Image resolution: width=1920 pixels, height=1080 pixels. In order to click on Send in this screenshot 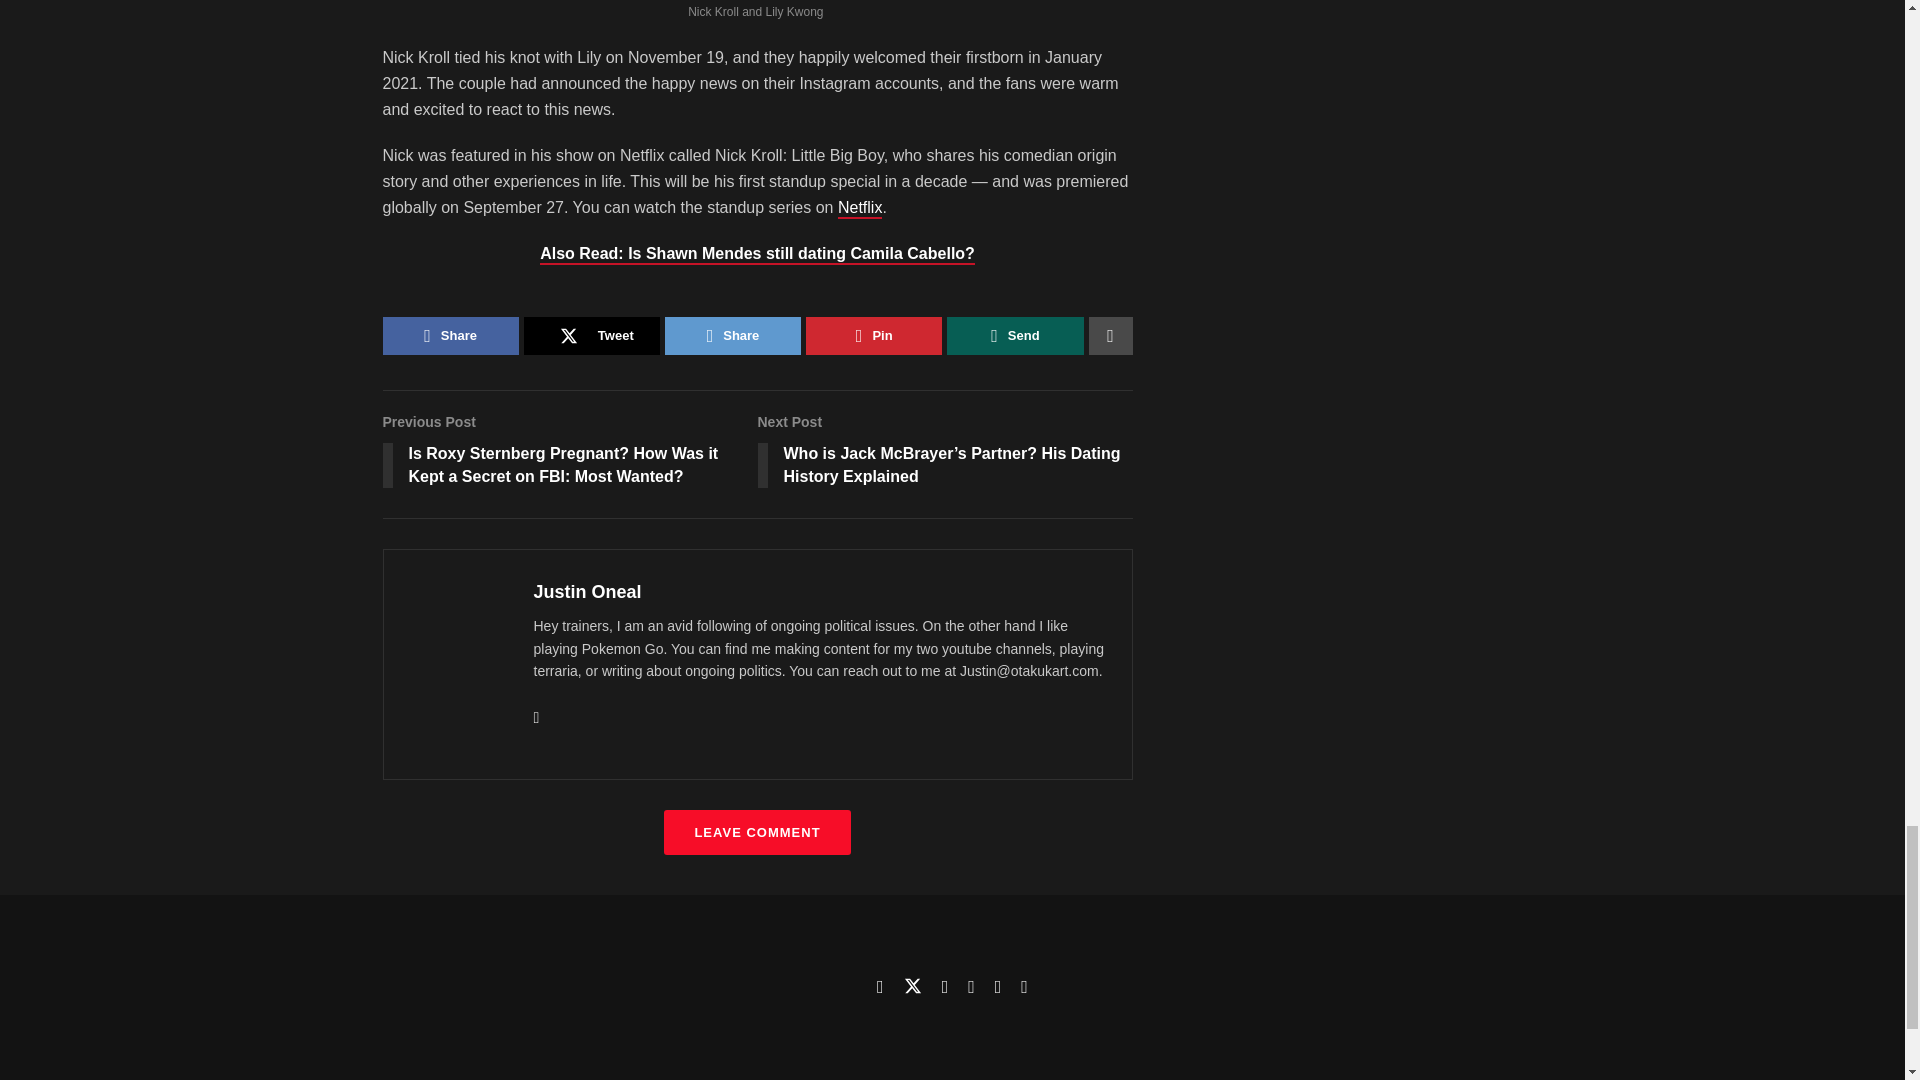, I will do `click(1014, 336)`.